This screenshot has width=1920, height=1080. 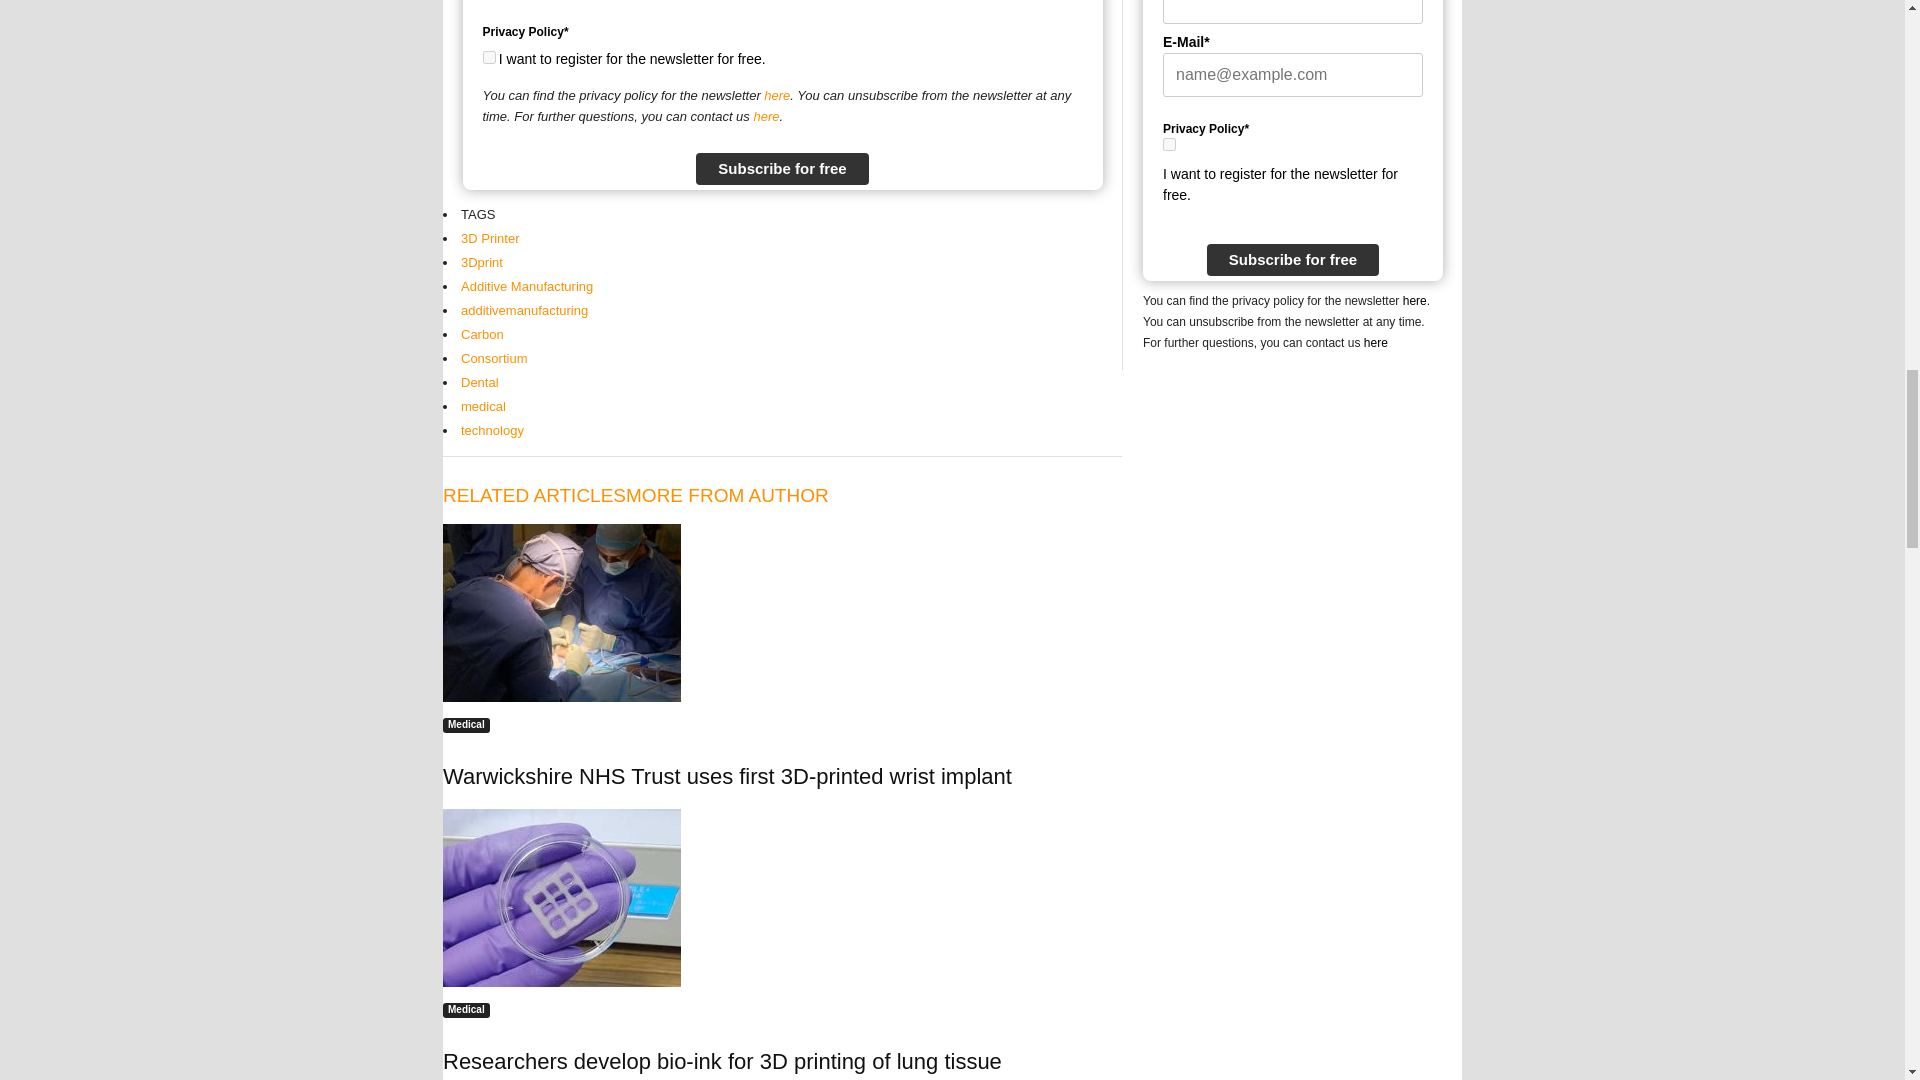 I want to click on Researchers develop bio-ink for 3D printing of lung tissue, so click(x=562, y=898).